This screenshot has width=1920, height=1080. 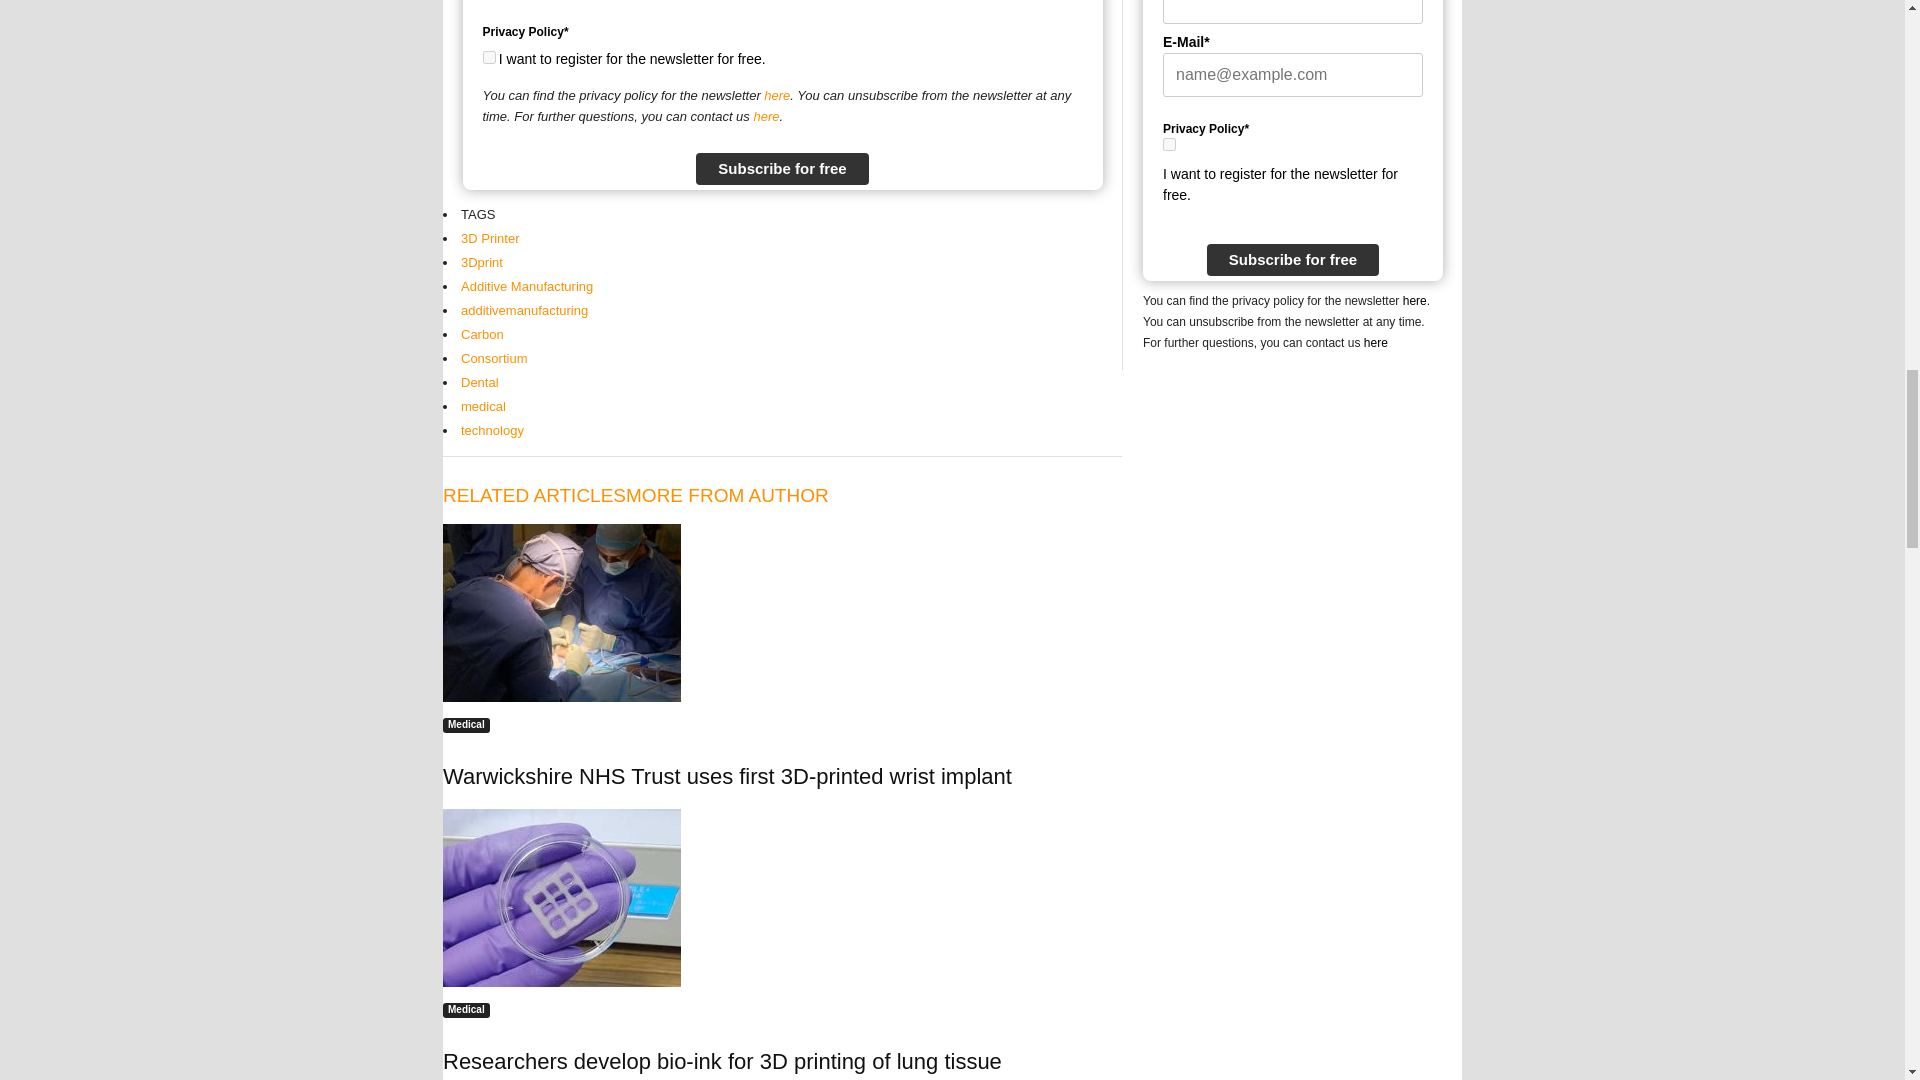 I want to click on Researchers develop bio-ink for 3D printing of lung tissue, so click(x=562, y=898).